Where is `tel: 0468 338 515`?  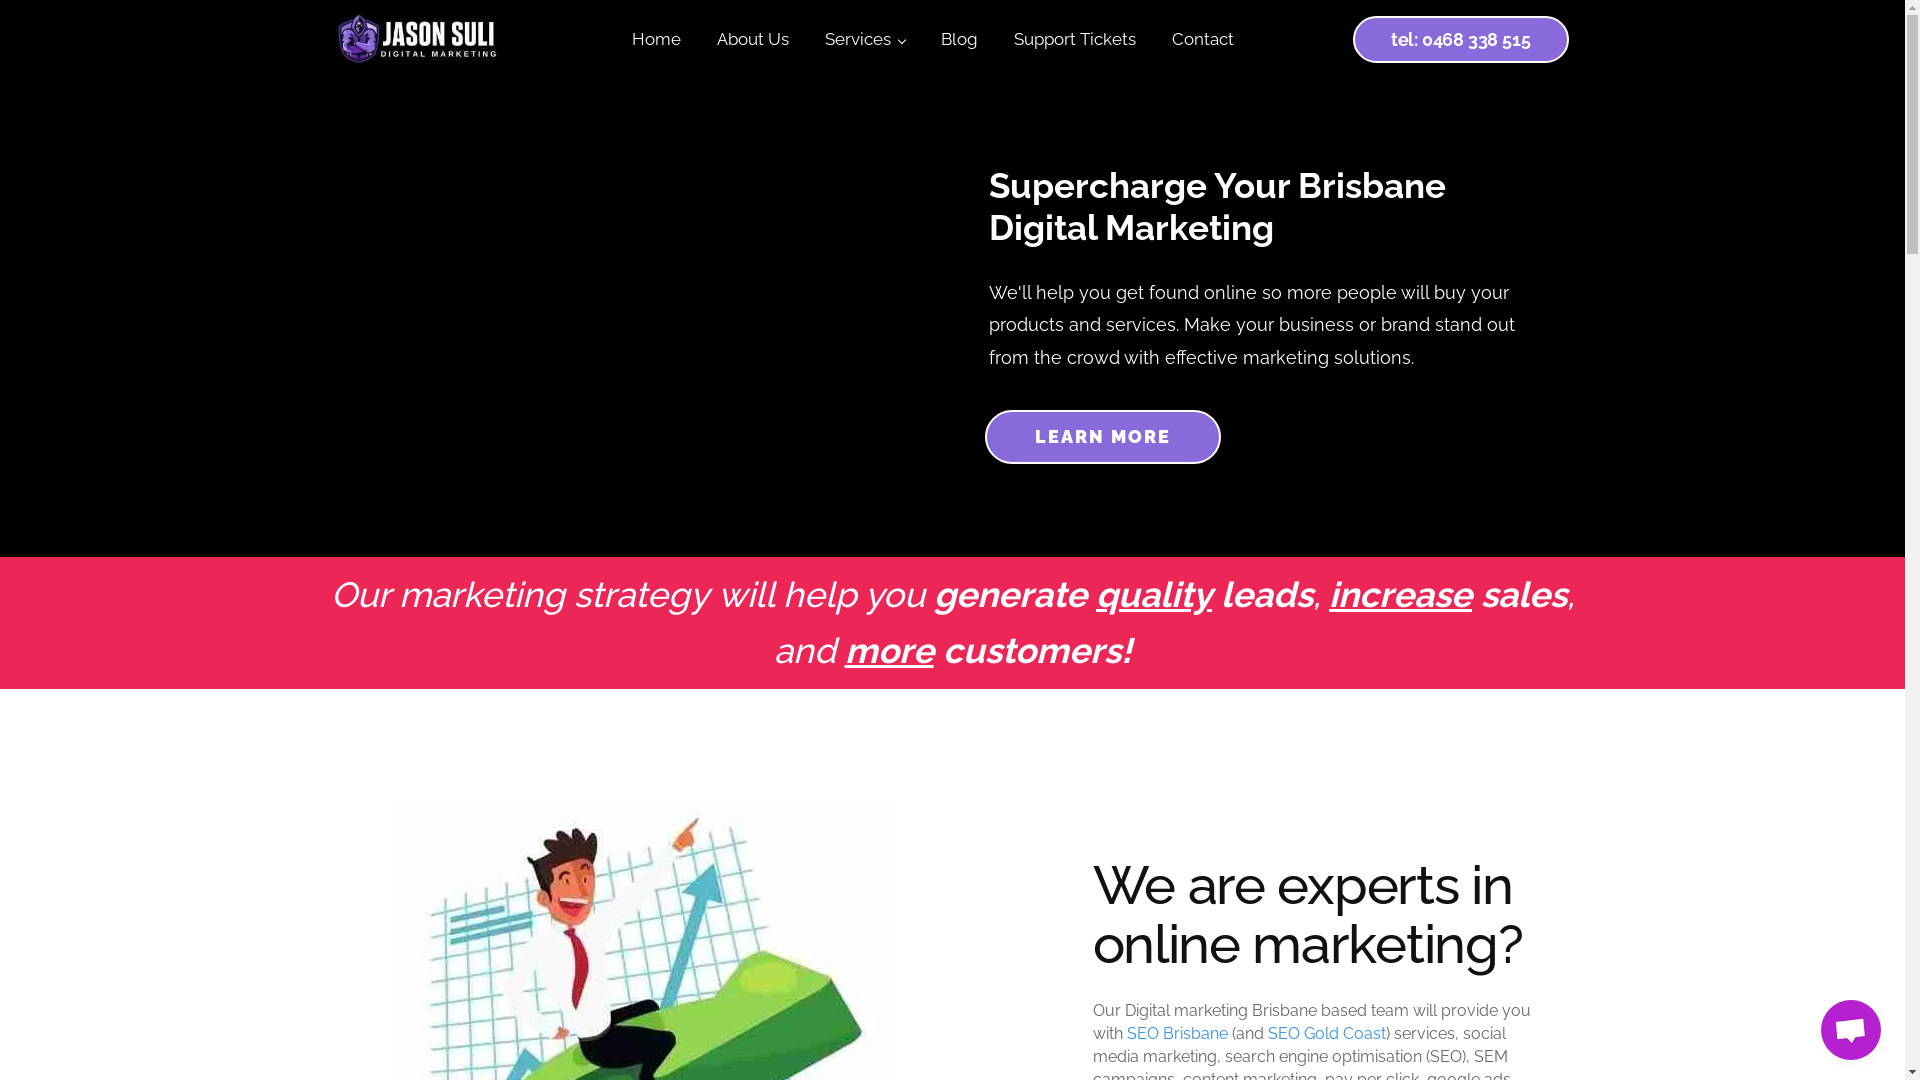 tel: 0468 338 515 is located at coordinates (1461, 40).